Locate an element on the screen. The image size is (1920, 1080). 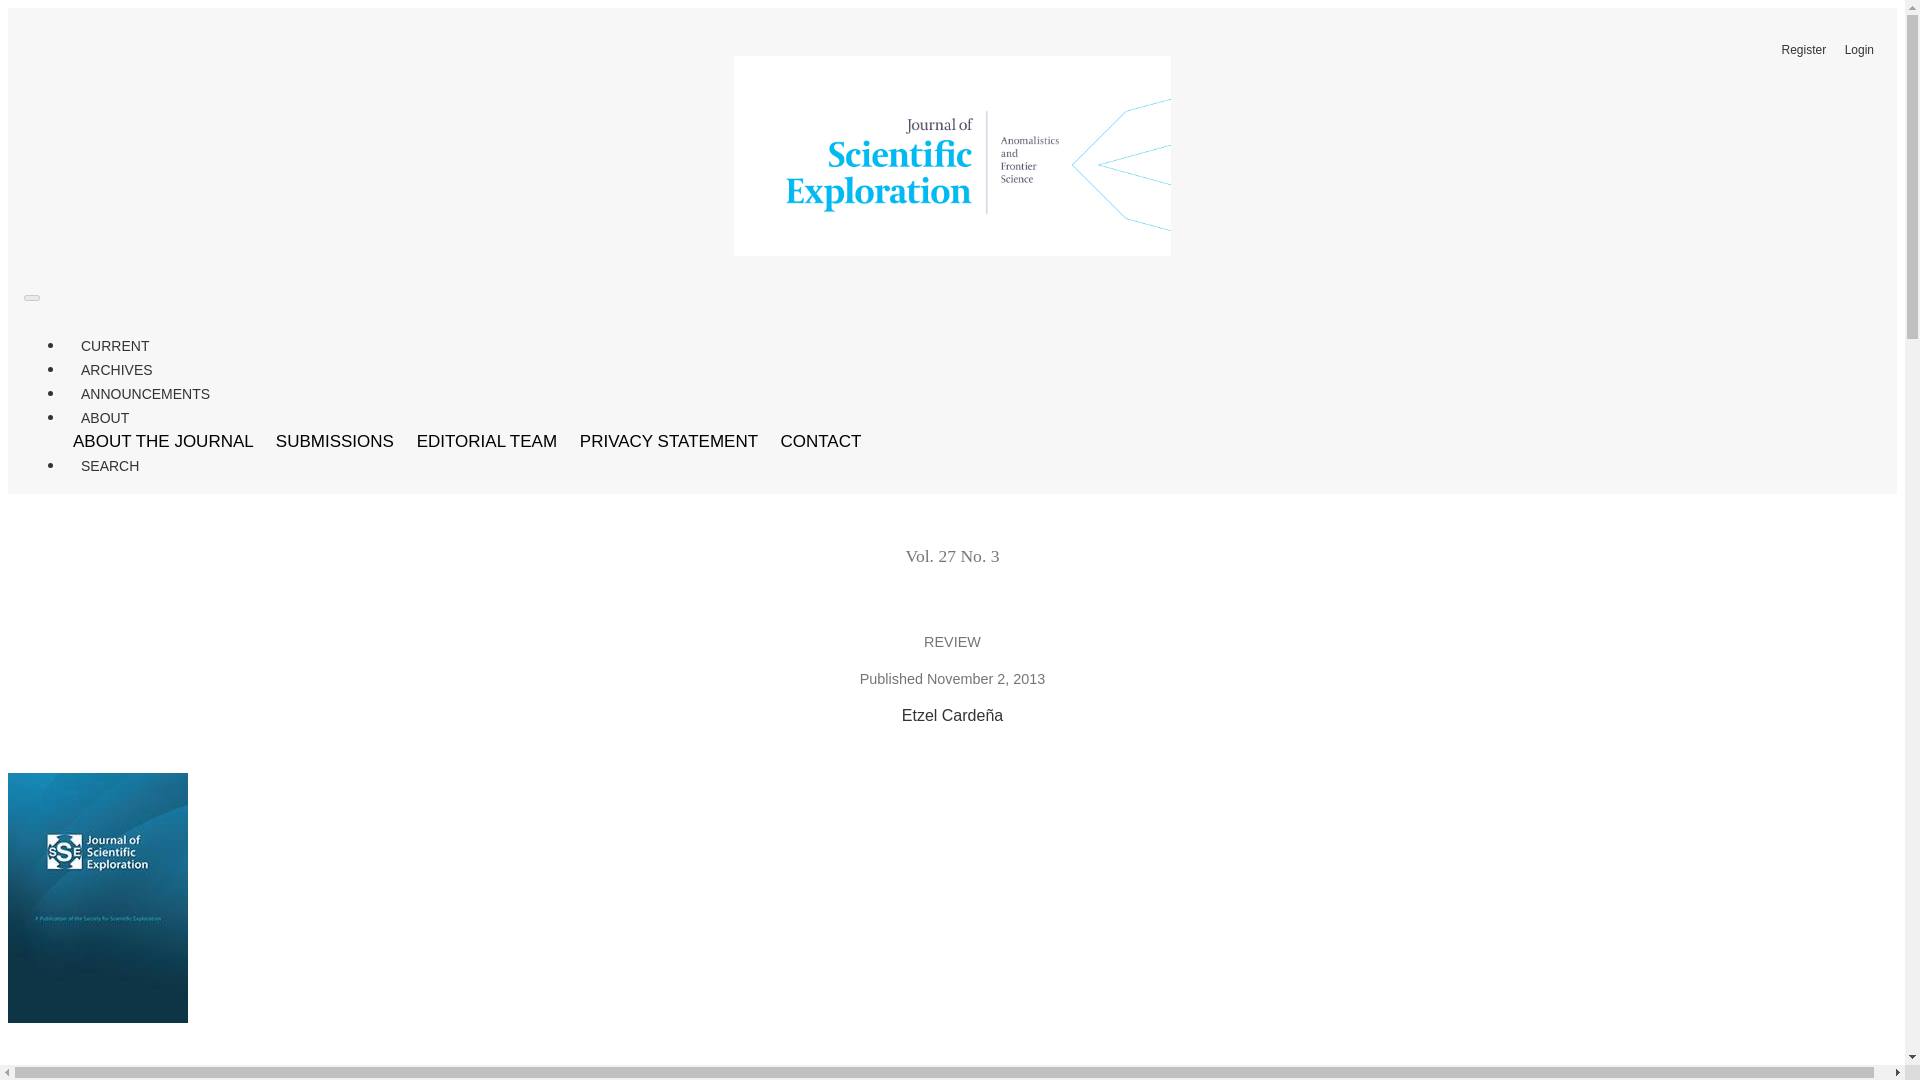
EDITORIAL TEAM is located at coordinates (488, 442).